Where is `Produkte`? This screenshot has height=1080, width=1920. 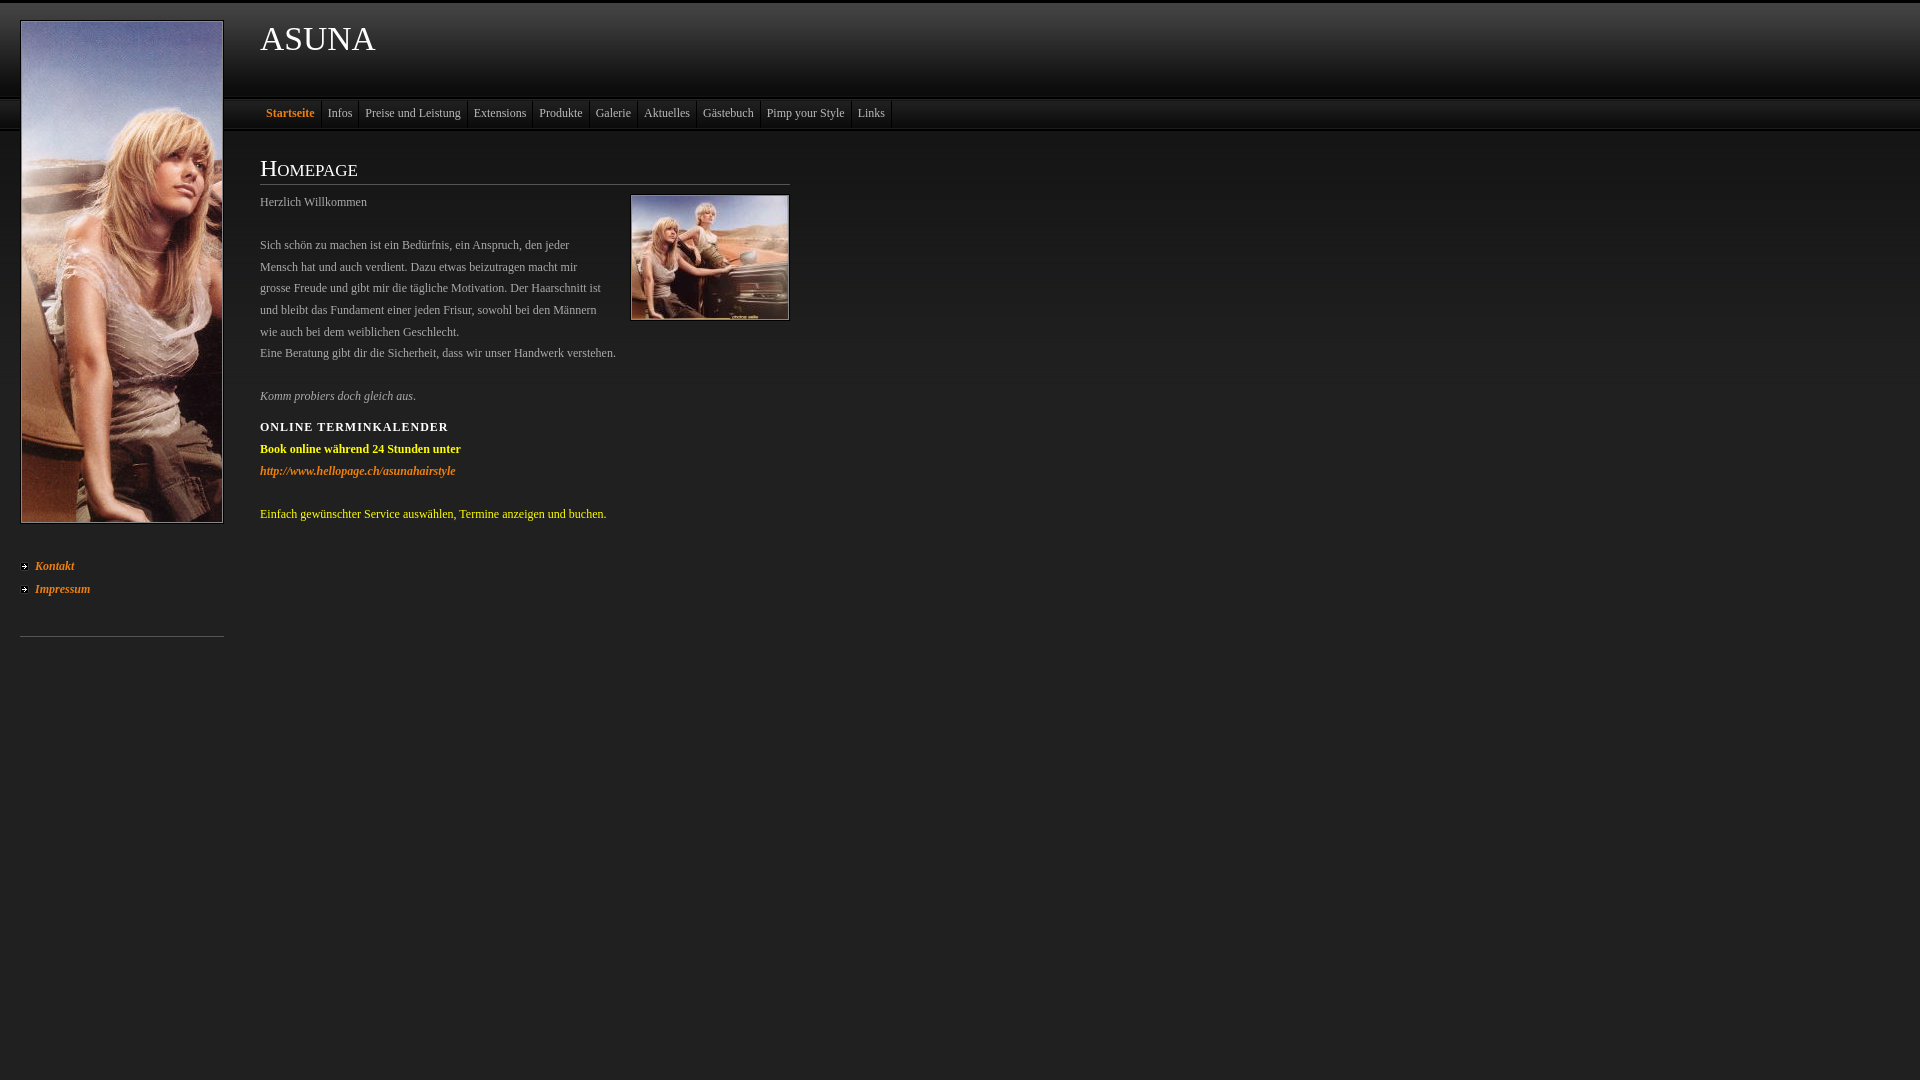
Produkte is located at coordinates (561, 114).